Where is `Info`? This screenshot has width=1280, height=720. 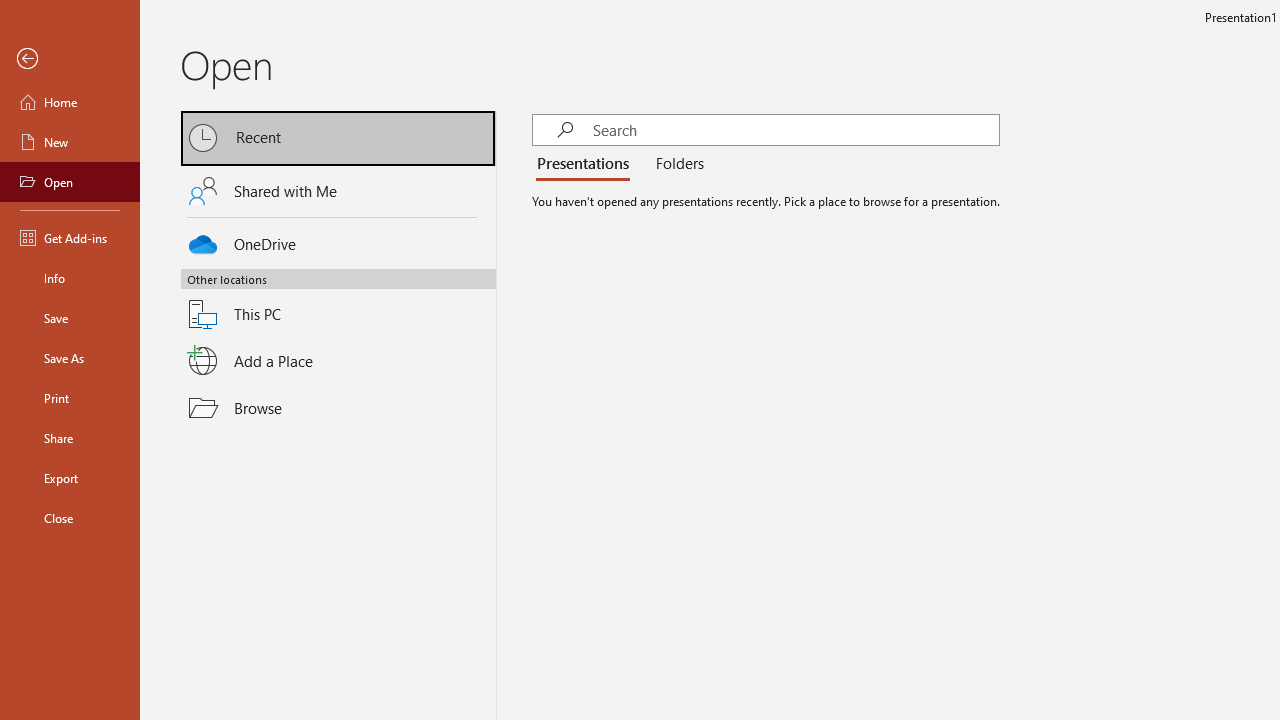
Info is located at coordinates (70, 278).